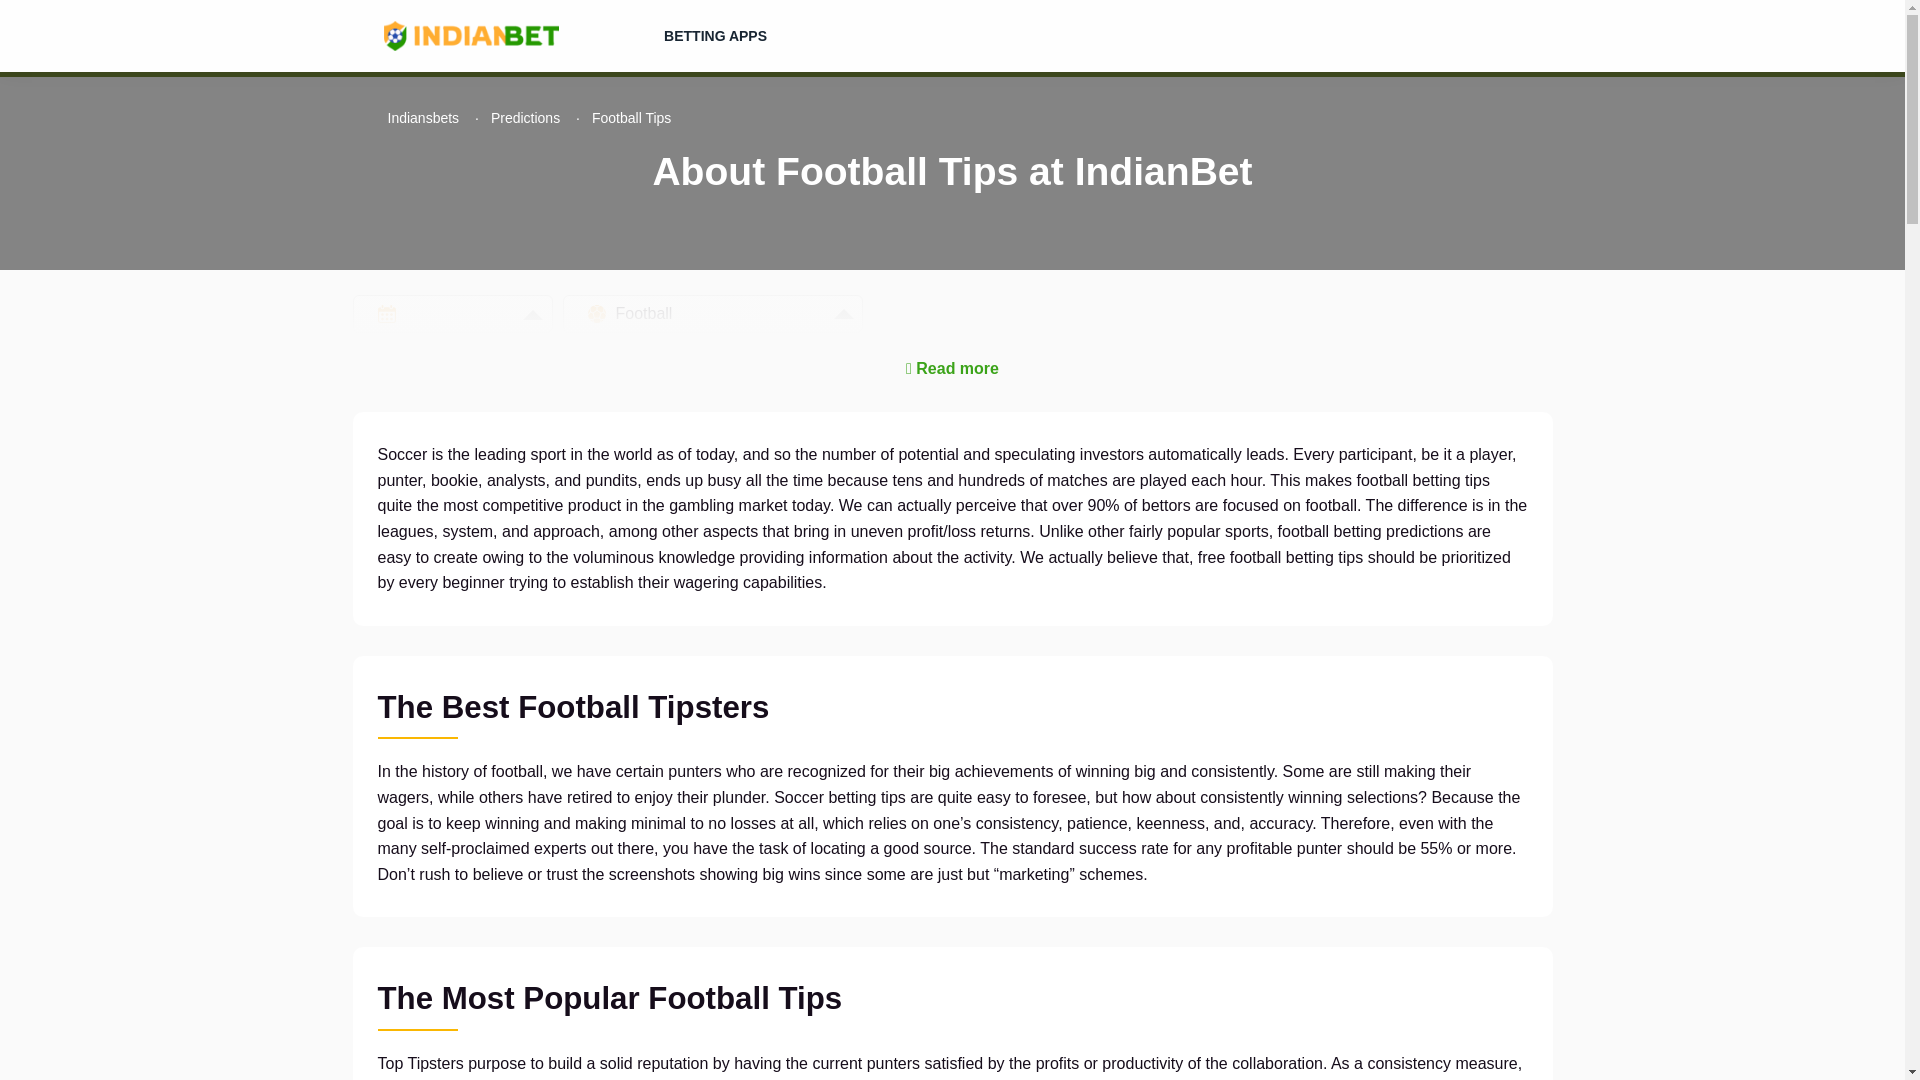  What do you see at coordinates (424, 118) in the screenshot?
I see `Indiansbets` at bounding box center [424, 118].